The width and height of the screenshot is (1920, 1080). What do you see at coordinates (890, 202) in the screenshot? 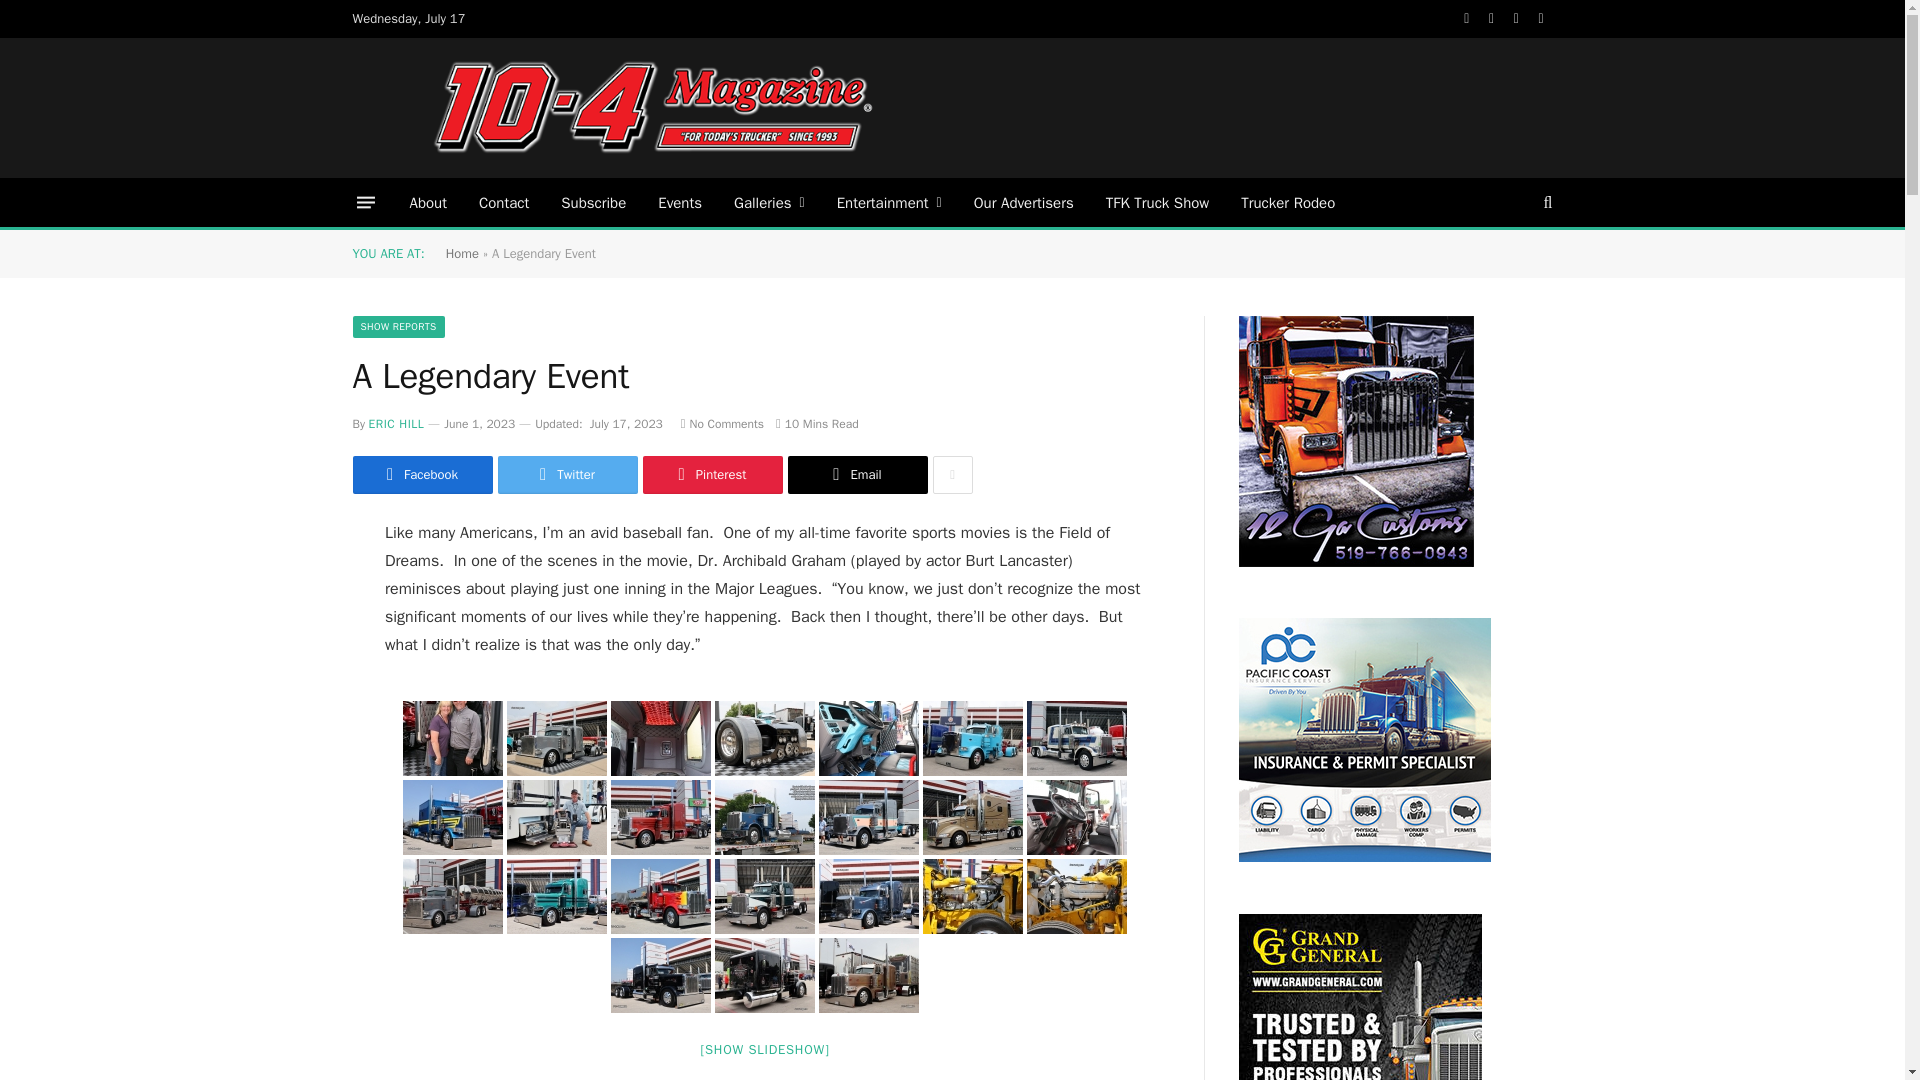
I see `Entertainment` at bounding box center [890, 202].